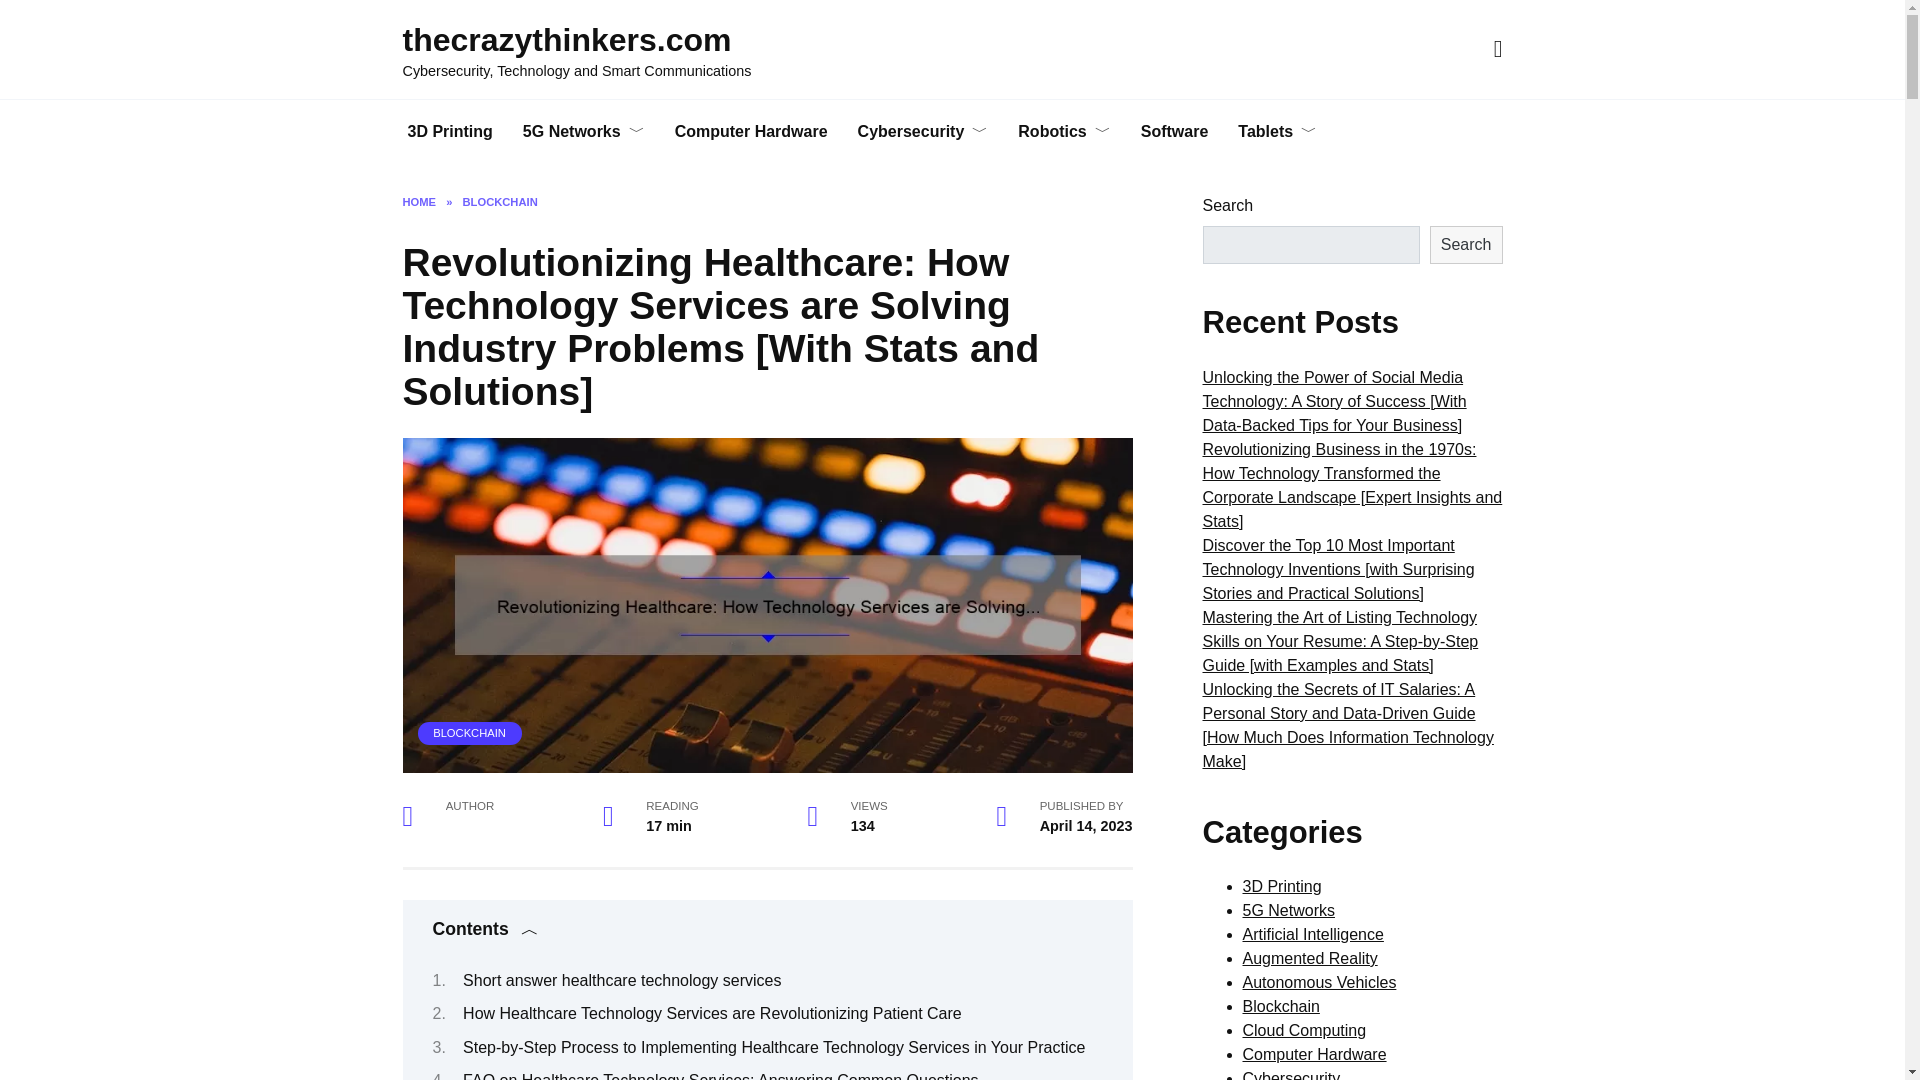  What do you see at coordinates (1174, 132) in the screenshot?
I see `Software` at bounding box center [1174, 132].